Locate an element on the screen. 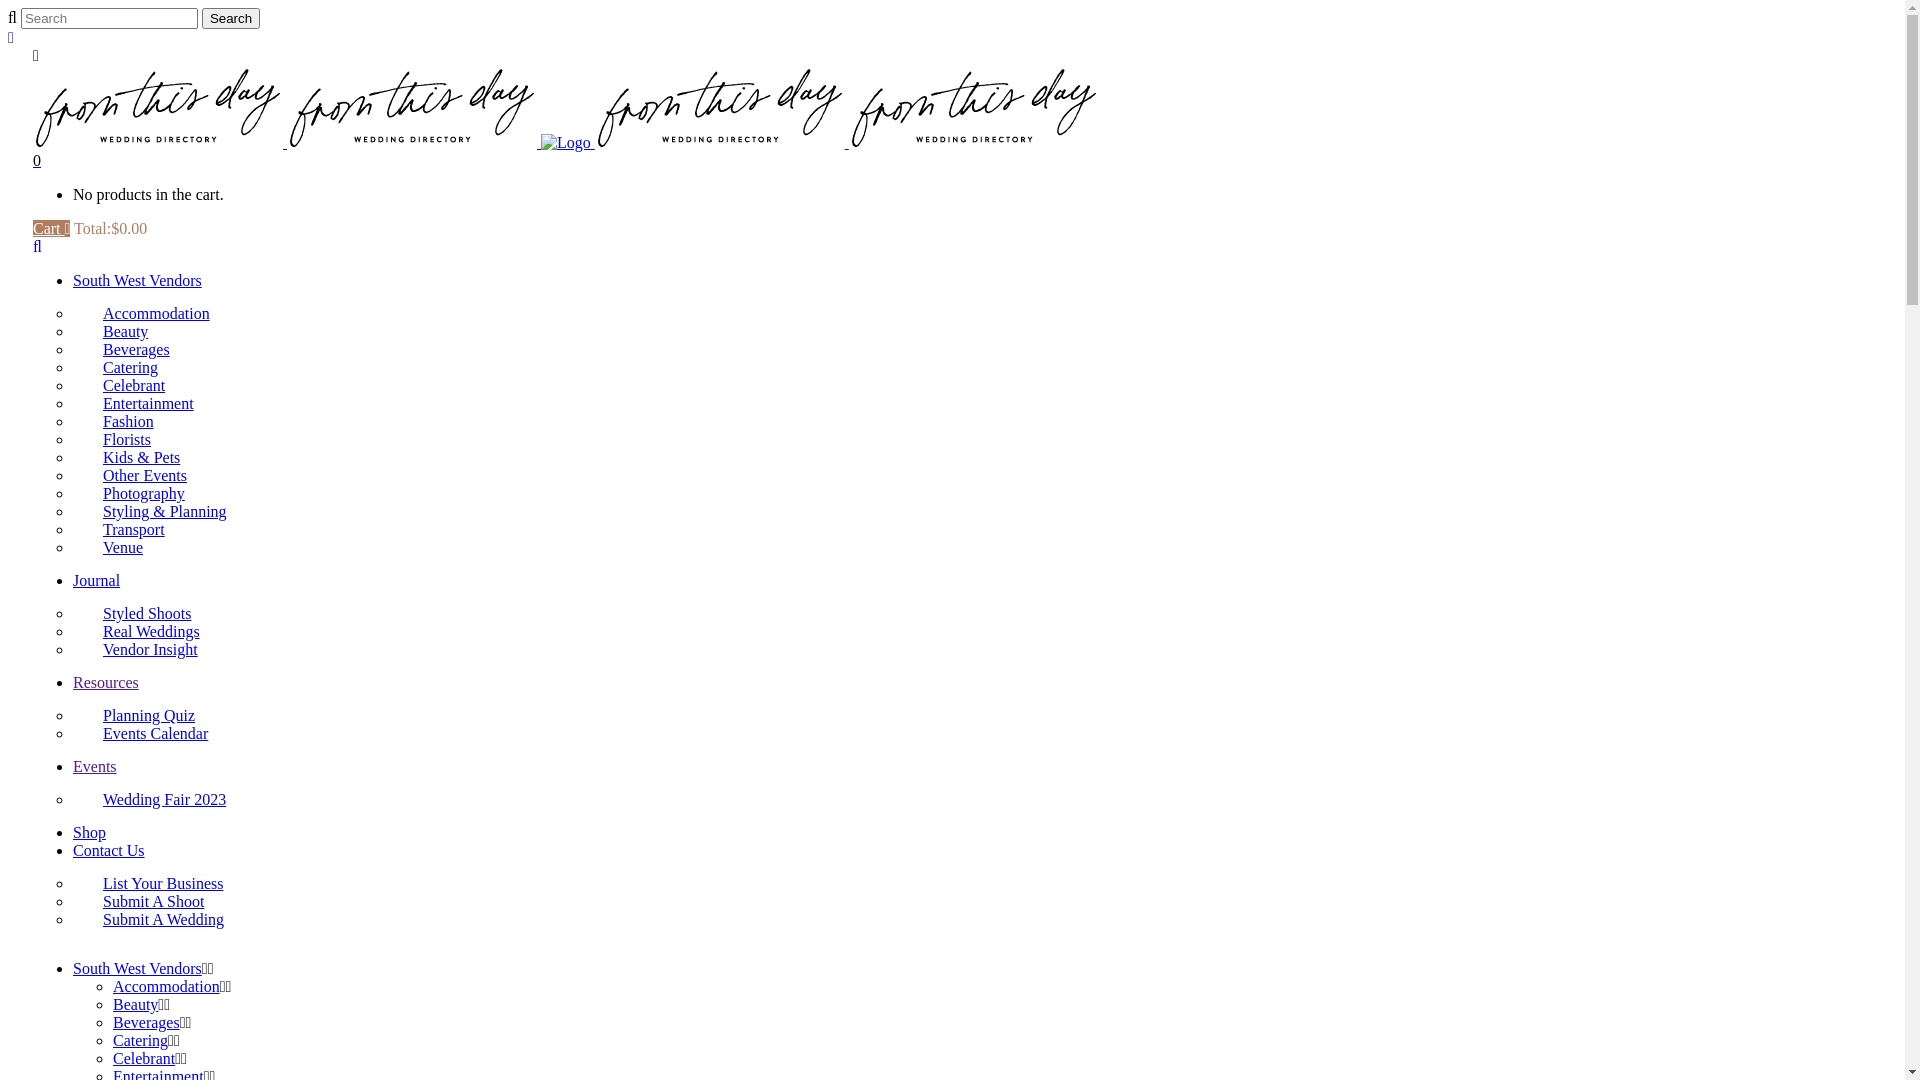 The height and width of the screenshot is (1080, 1920). Beauty is located at coordinates (110, 332).